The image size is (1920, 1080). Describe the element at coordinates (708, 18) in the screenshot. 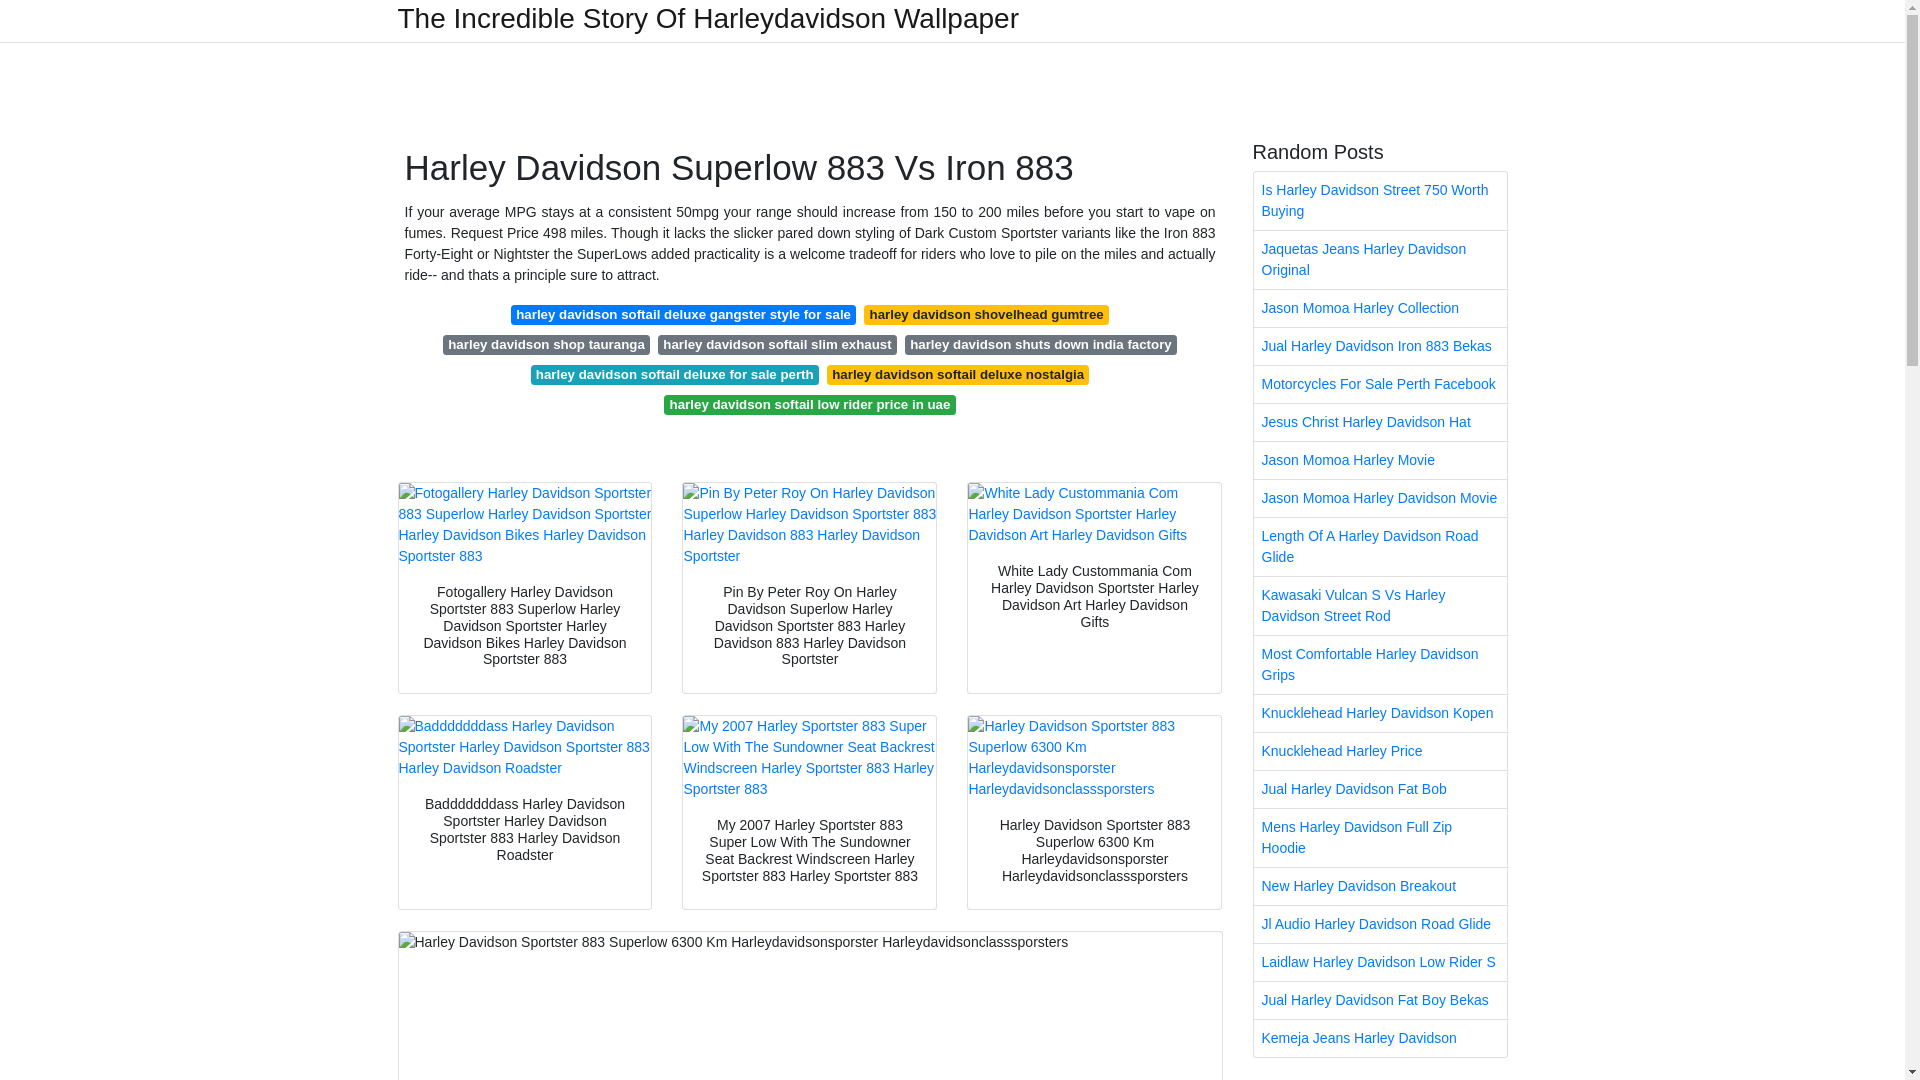

I see `The Incredible Story Of Harleydavidson Wallpaper` at that location.